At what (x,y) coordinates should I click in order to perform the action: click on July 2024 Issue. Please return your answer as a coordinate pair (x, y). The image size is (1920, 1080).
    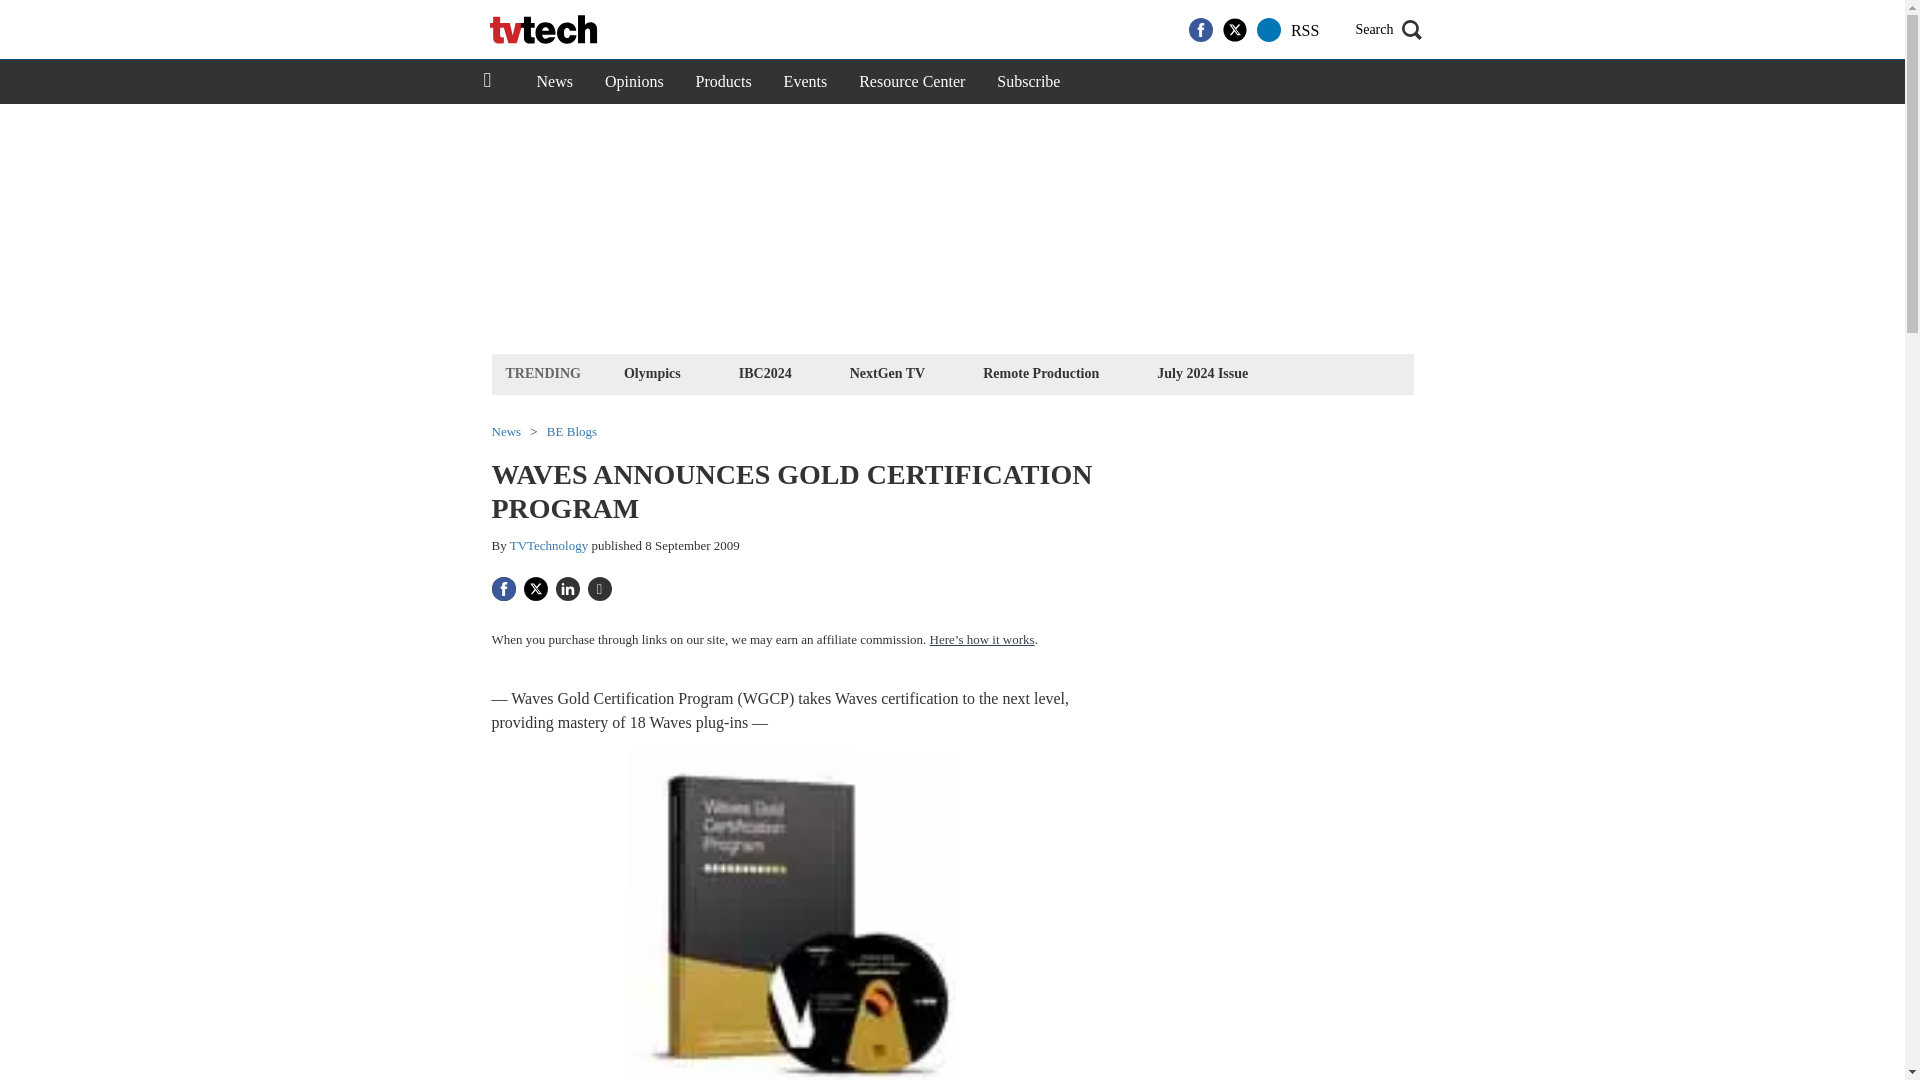
    Looking at the image, I should click on (1202, 372).